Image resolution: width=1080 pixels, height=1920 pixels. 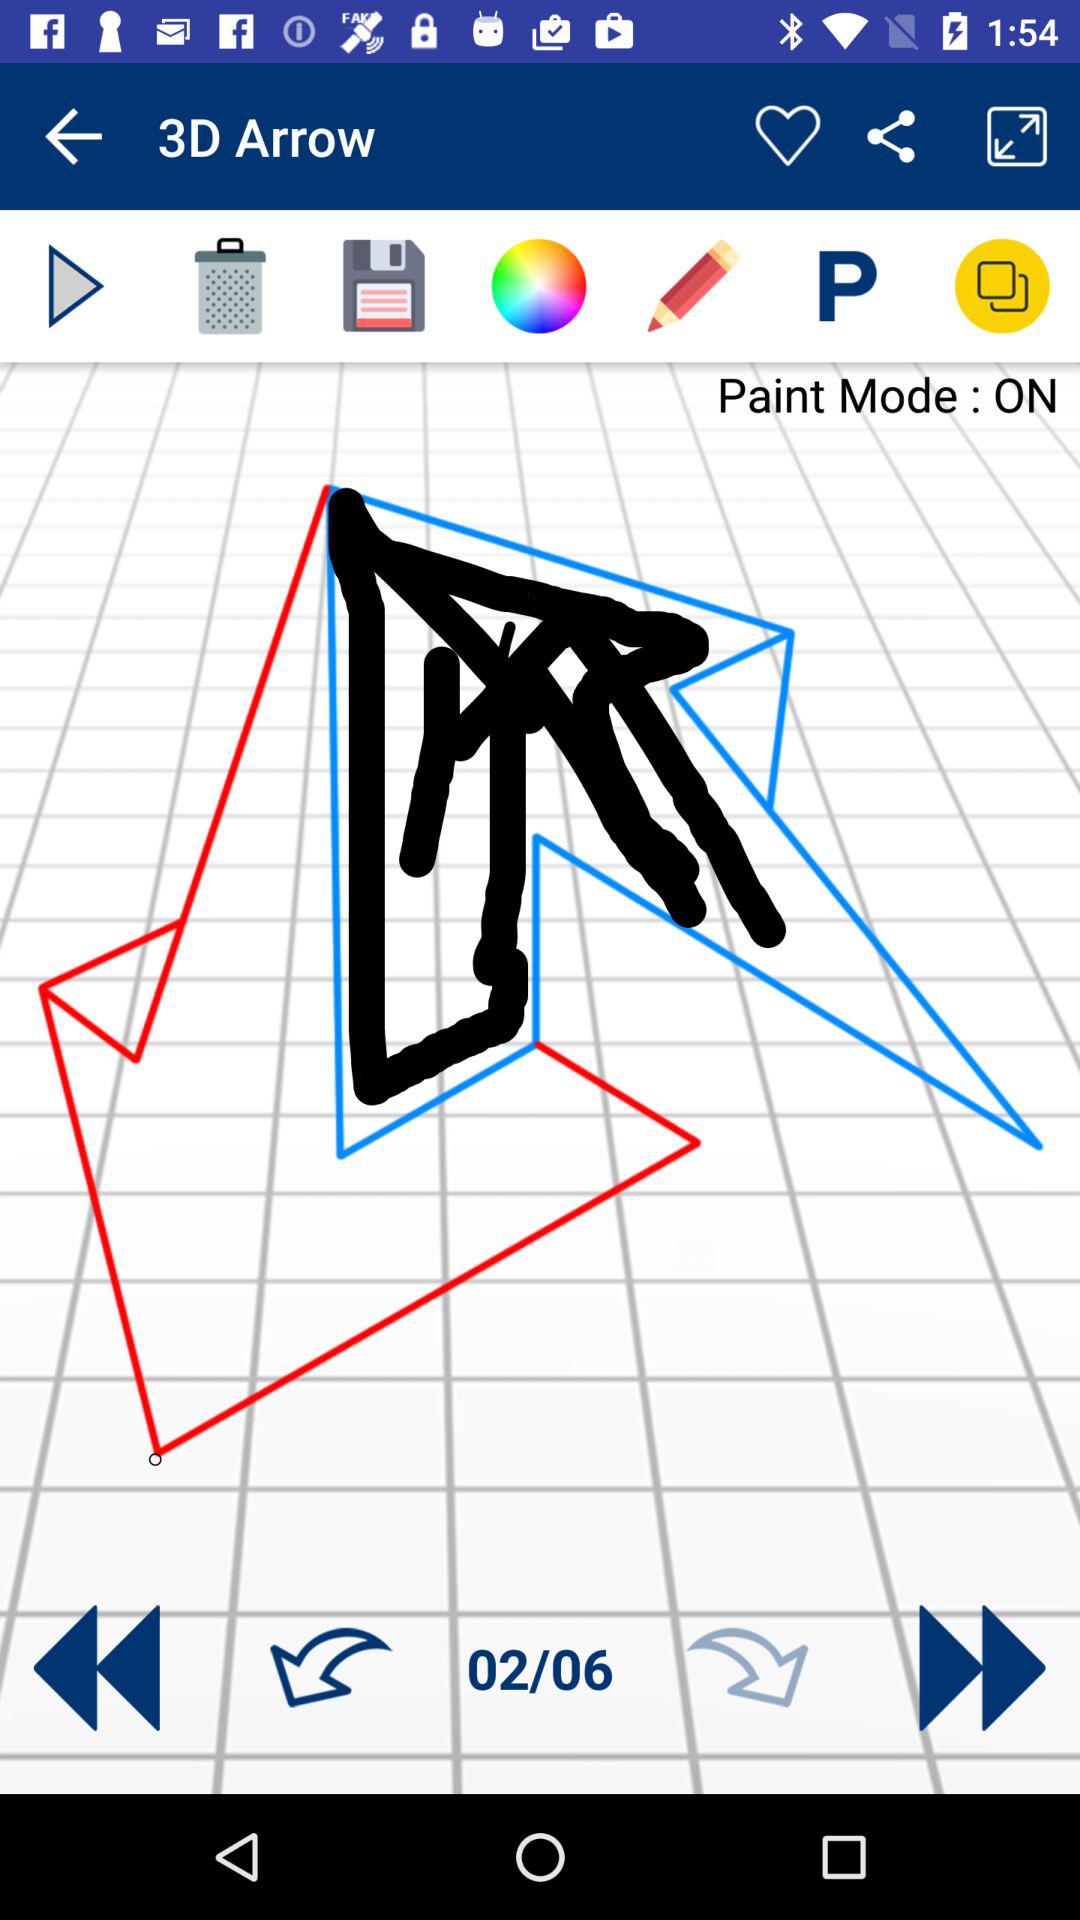 What do you see at coordinates (76, 286) in the screenshot?
I see `advance` at bounding box center [76, 286].